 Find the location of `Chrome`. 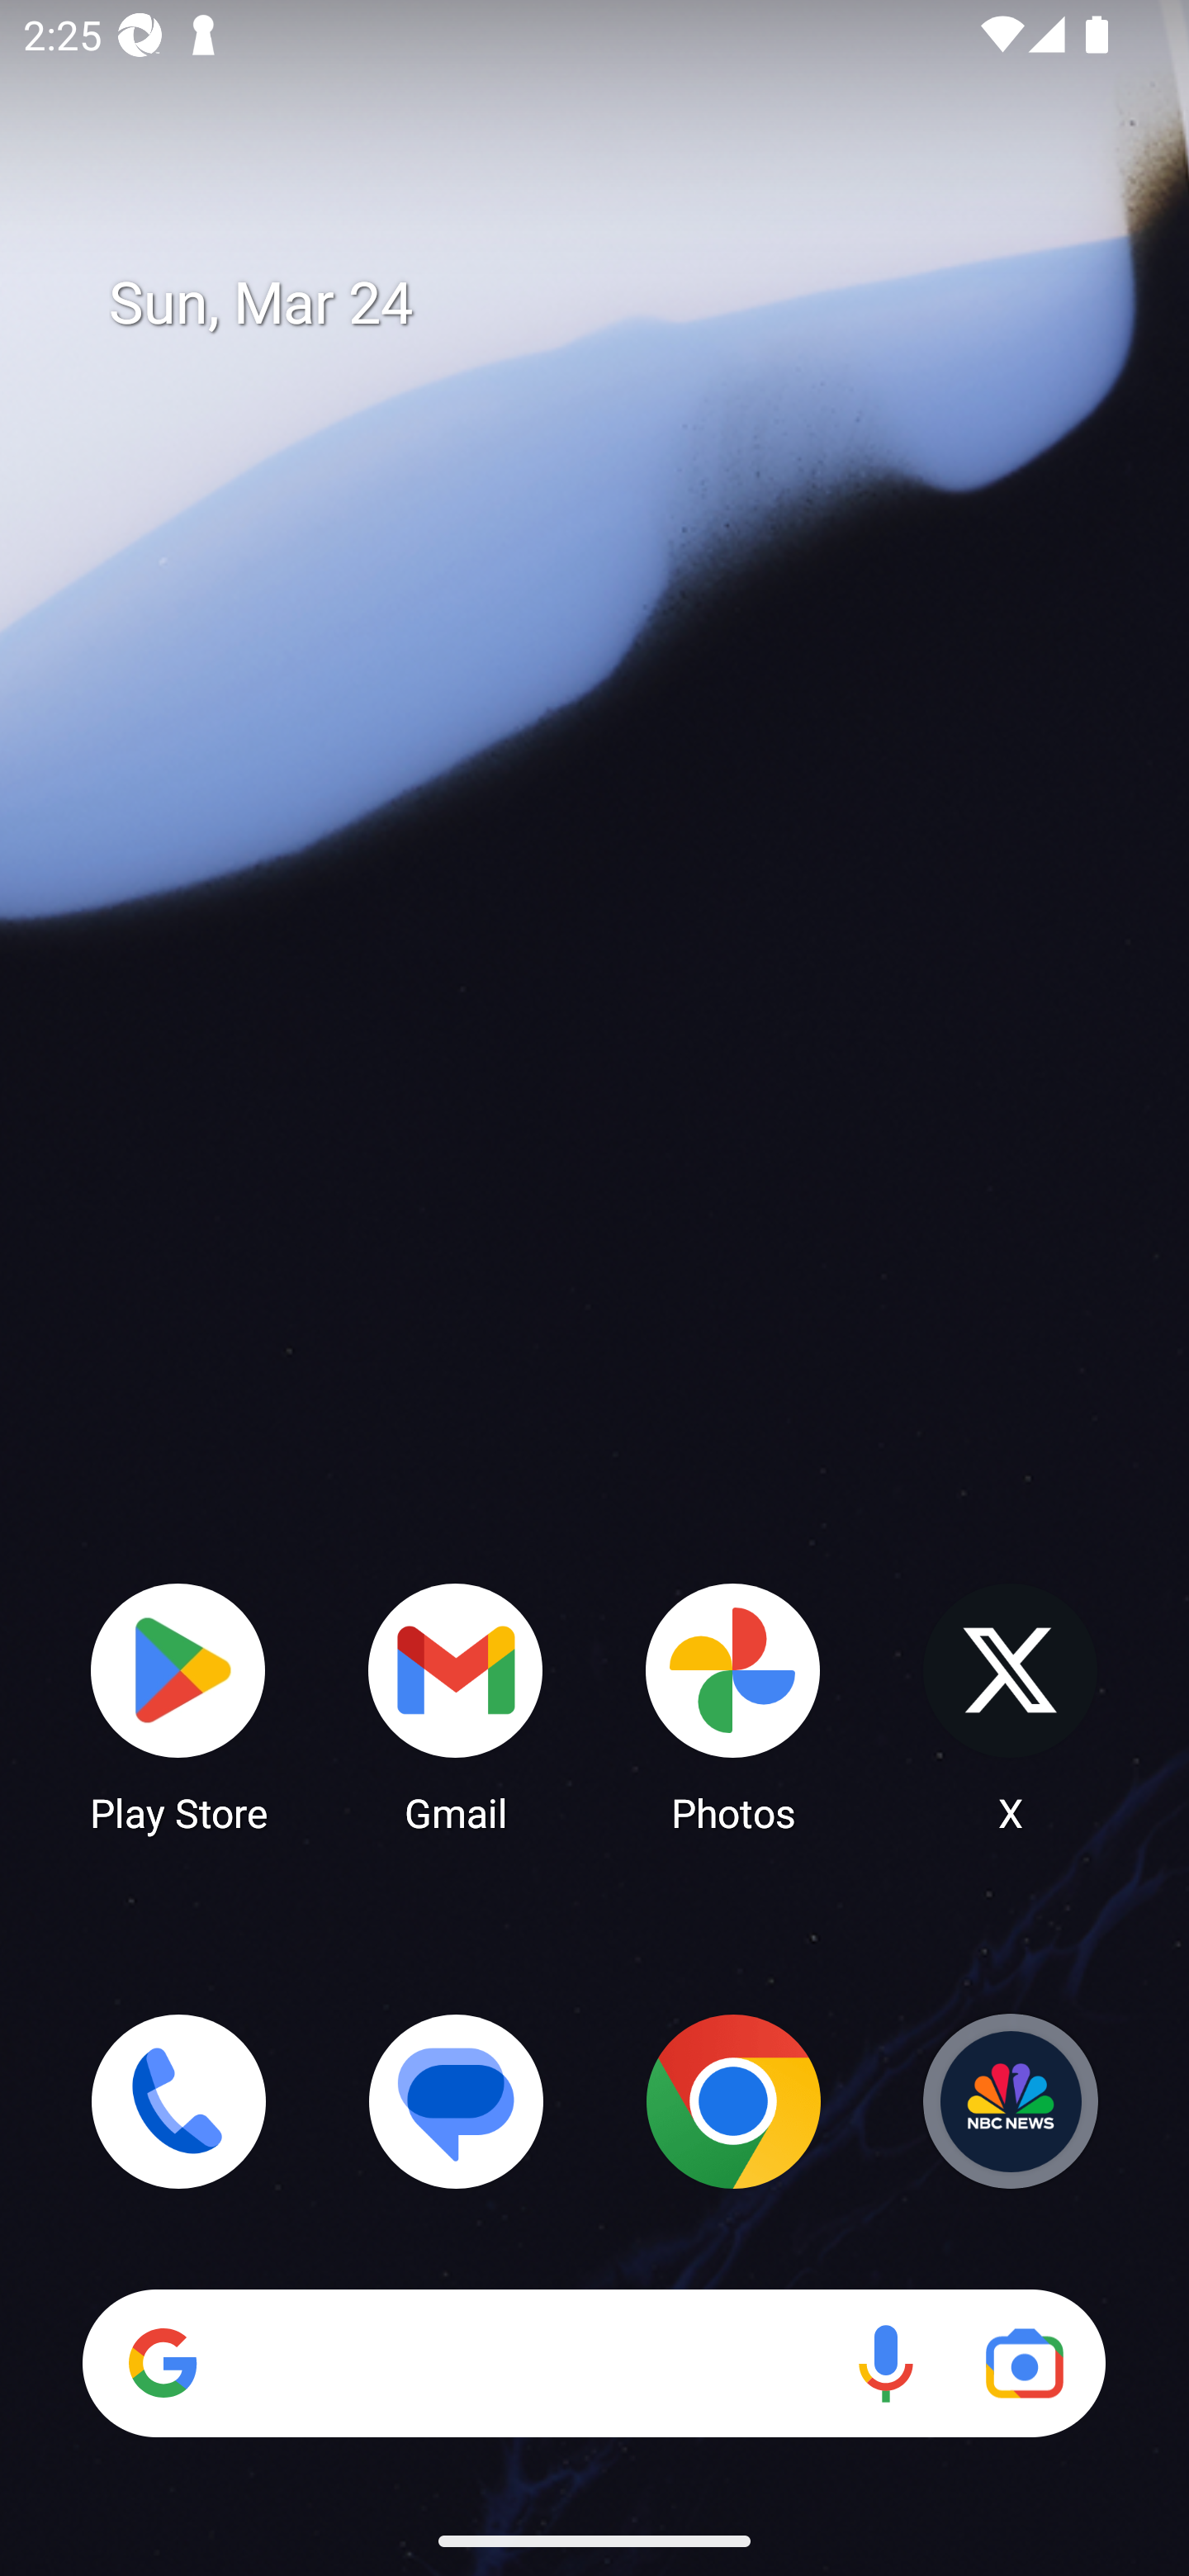

Chrome is located at coordinates (733, 2101).